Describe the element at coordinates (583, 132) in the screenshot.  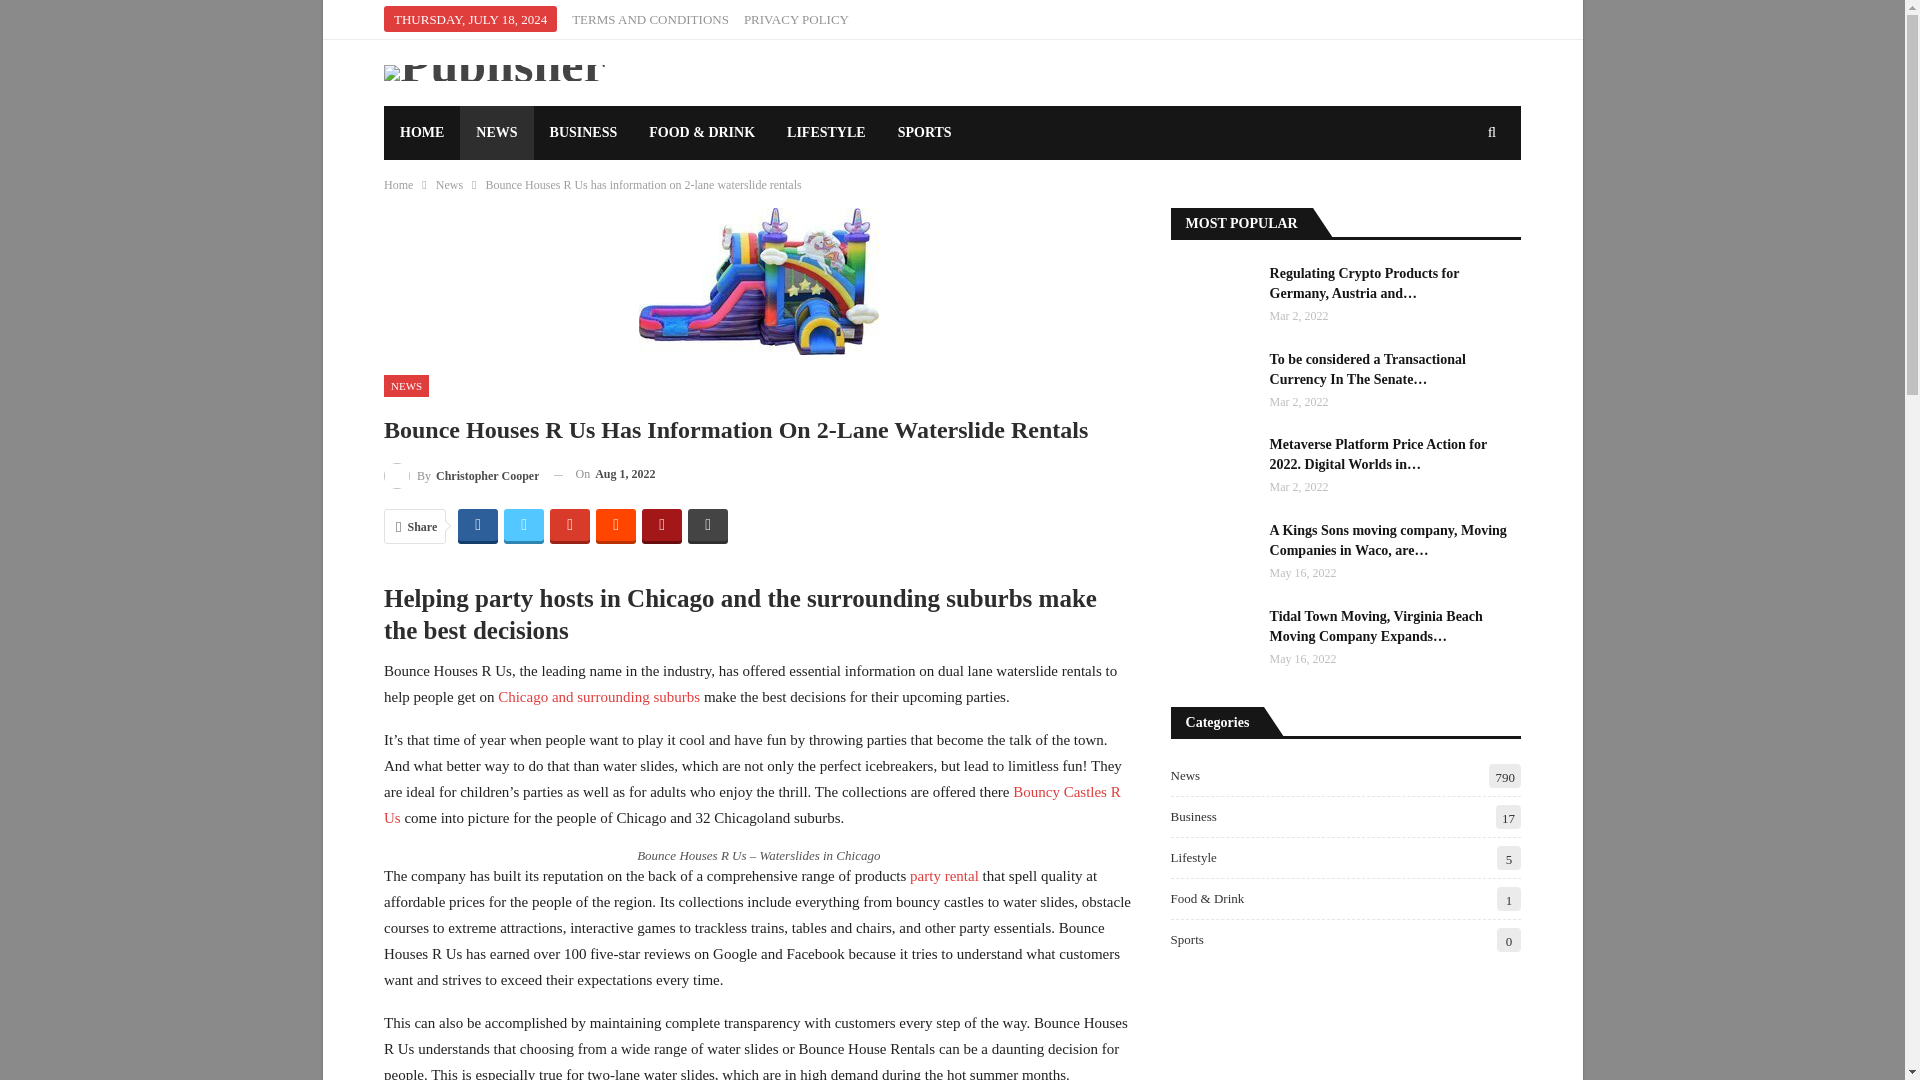
I see `BUSINESS` at that location.